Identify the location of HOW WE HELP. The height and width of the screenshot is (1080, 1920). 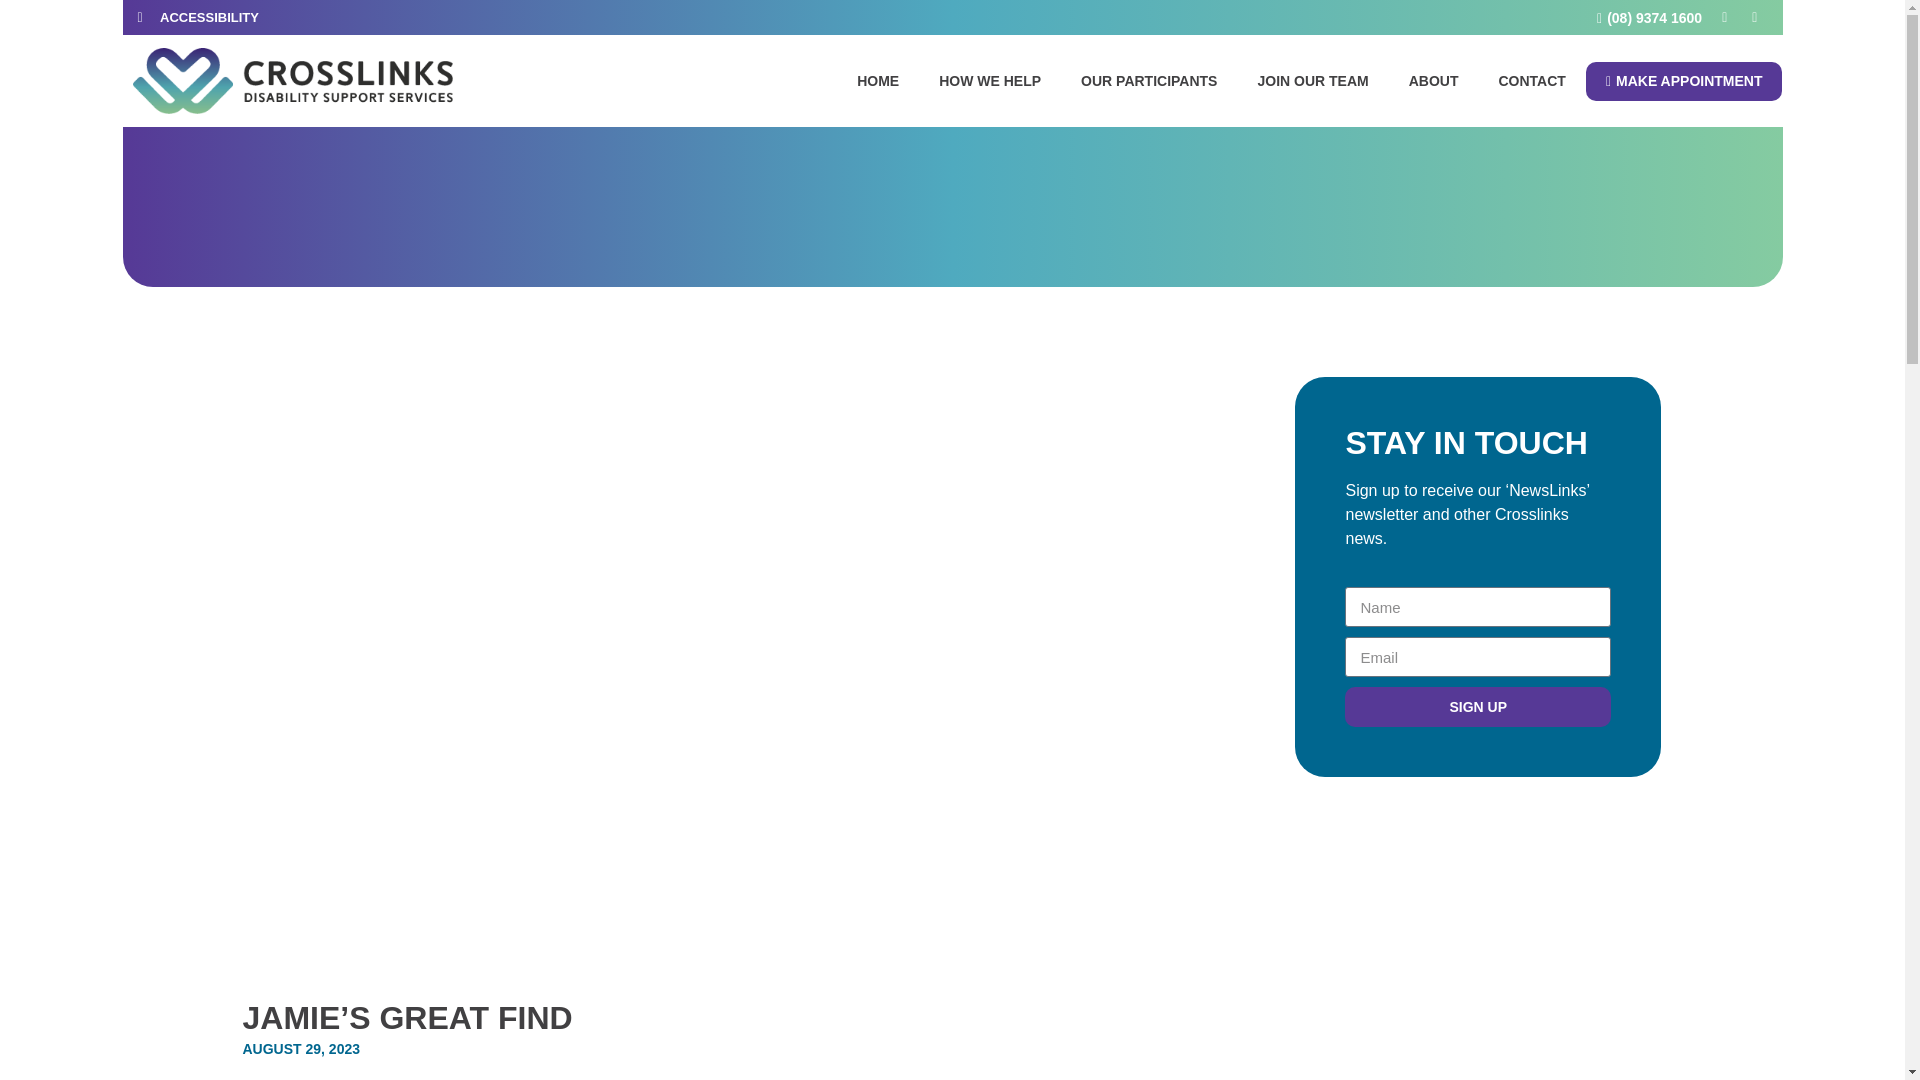
(990, 80).